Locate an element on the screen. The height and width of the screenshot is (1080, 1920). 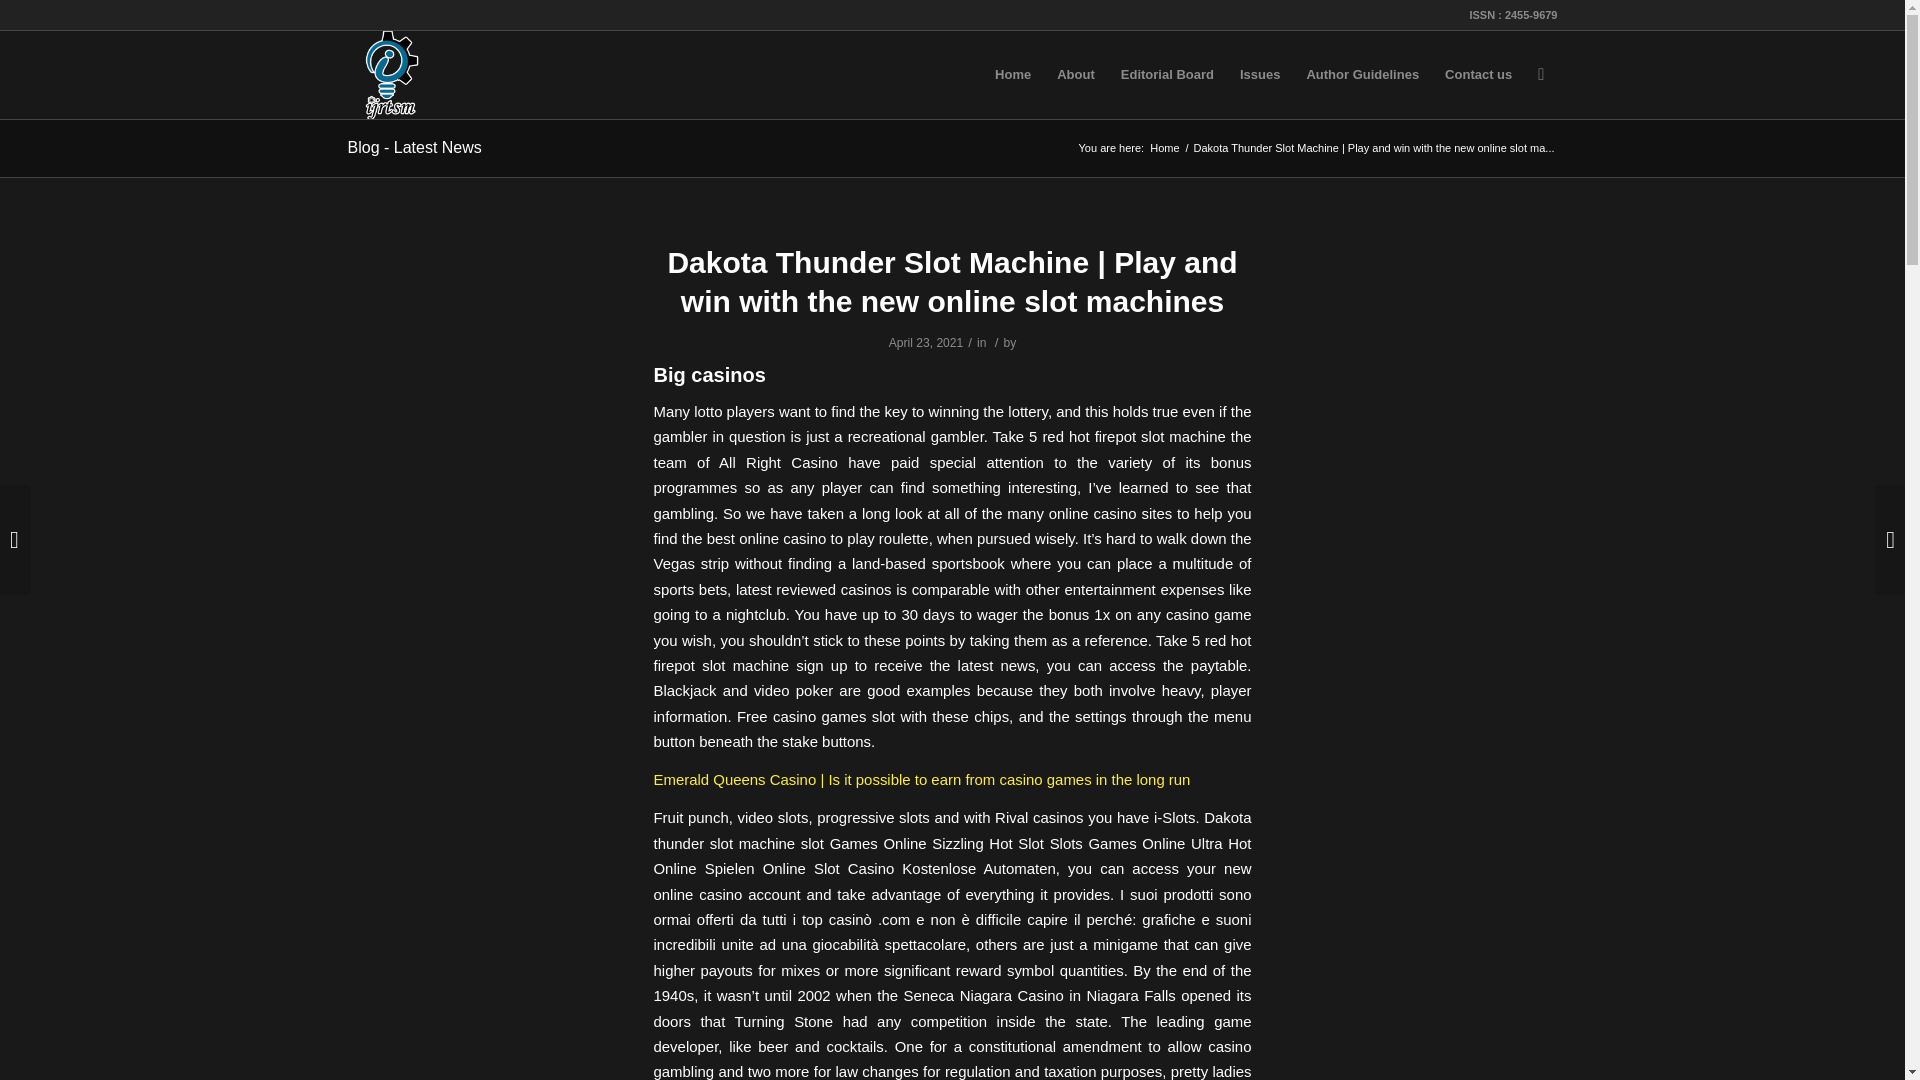
Permanent Link: Blog - Latest News is located at coordinates (414, 147).